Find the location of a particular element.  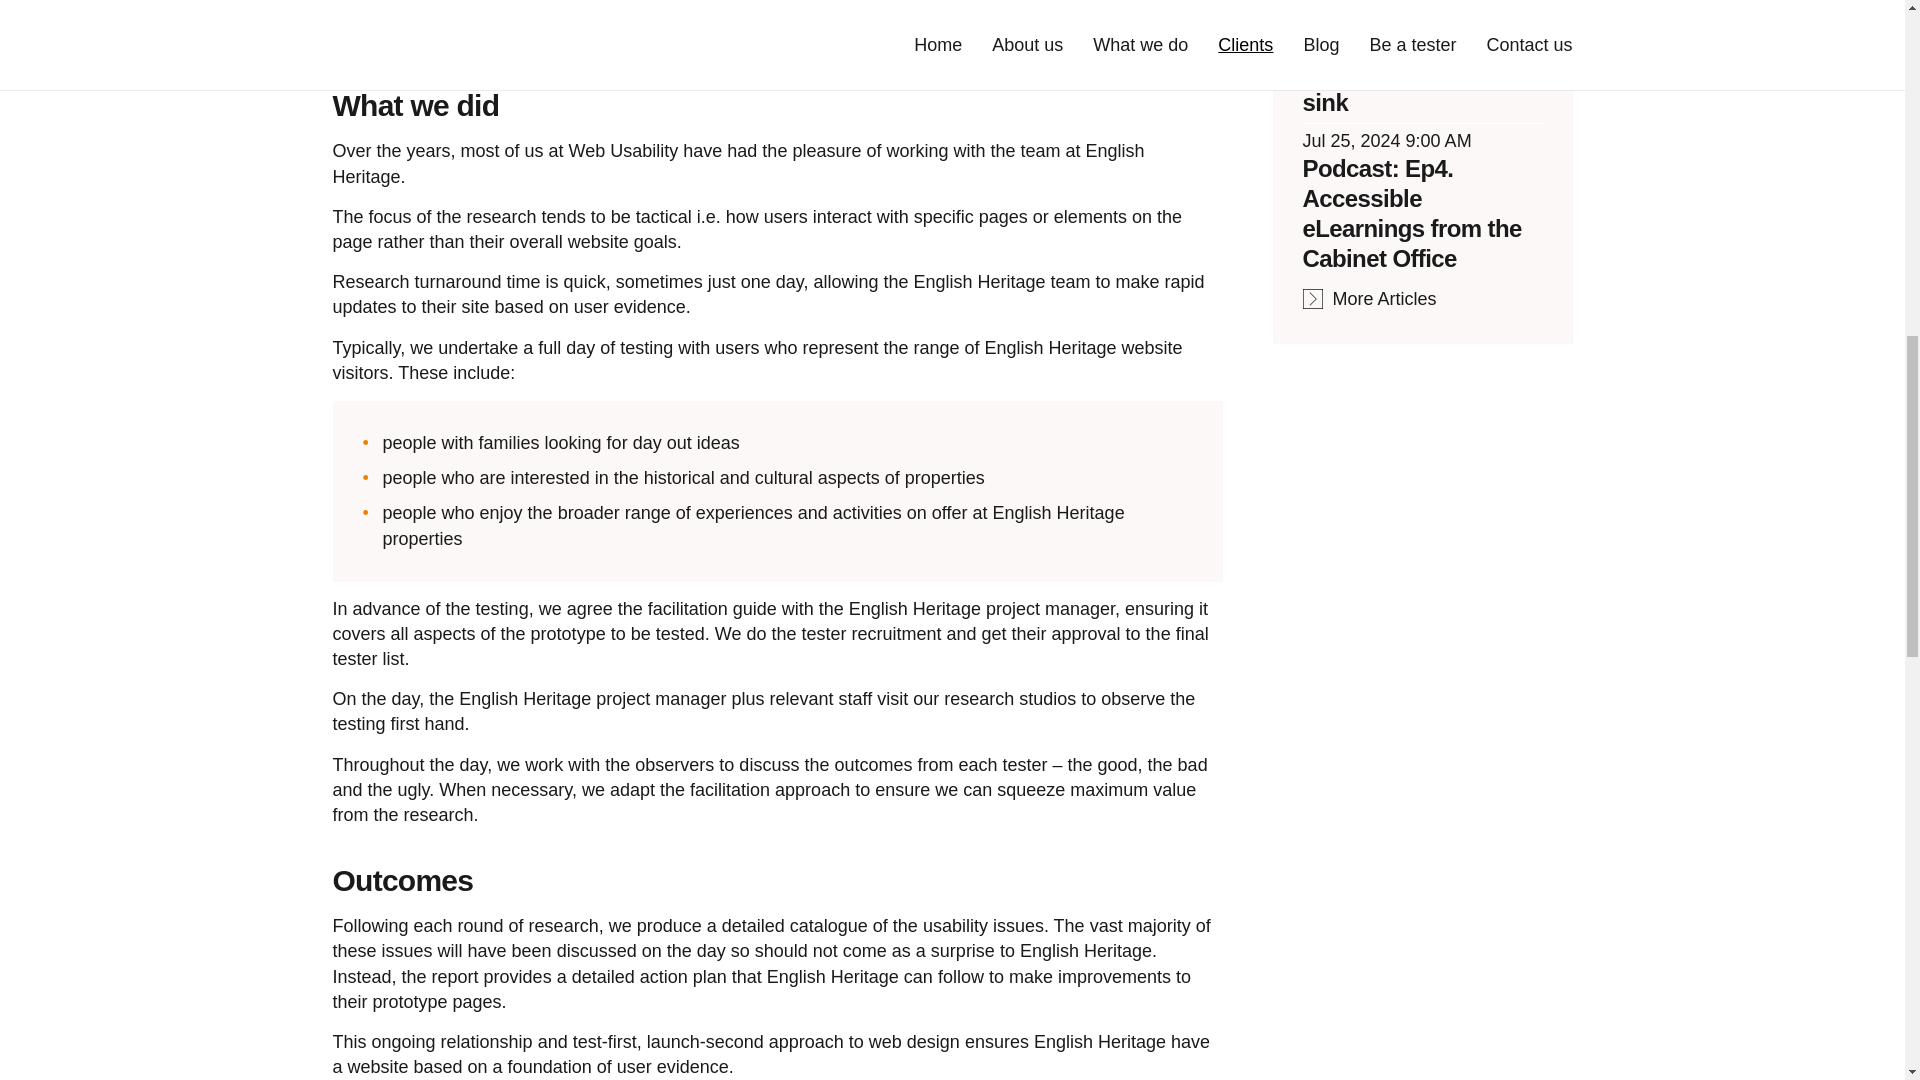

Podcast: Ep4. Accessible eLearnings from the Cabinet Office is located at coordinates (1410, 214).